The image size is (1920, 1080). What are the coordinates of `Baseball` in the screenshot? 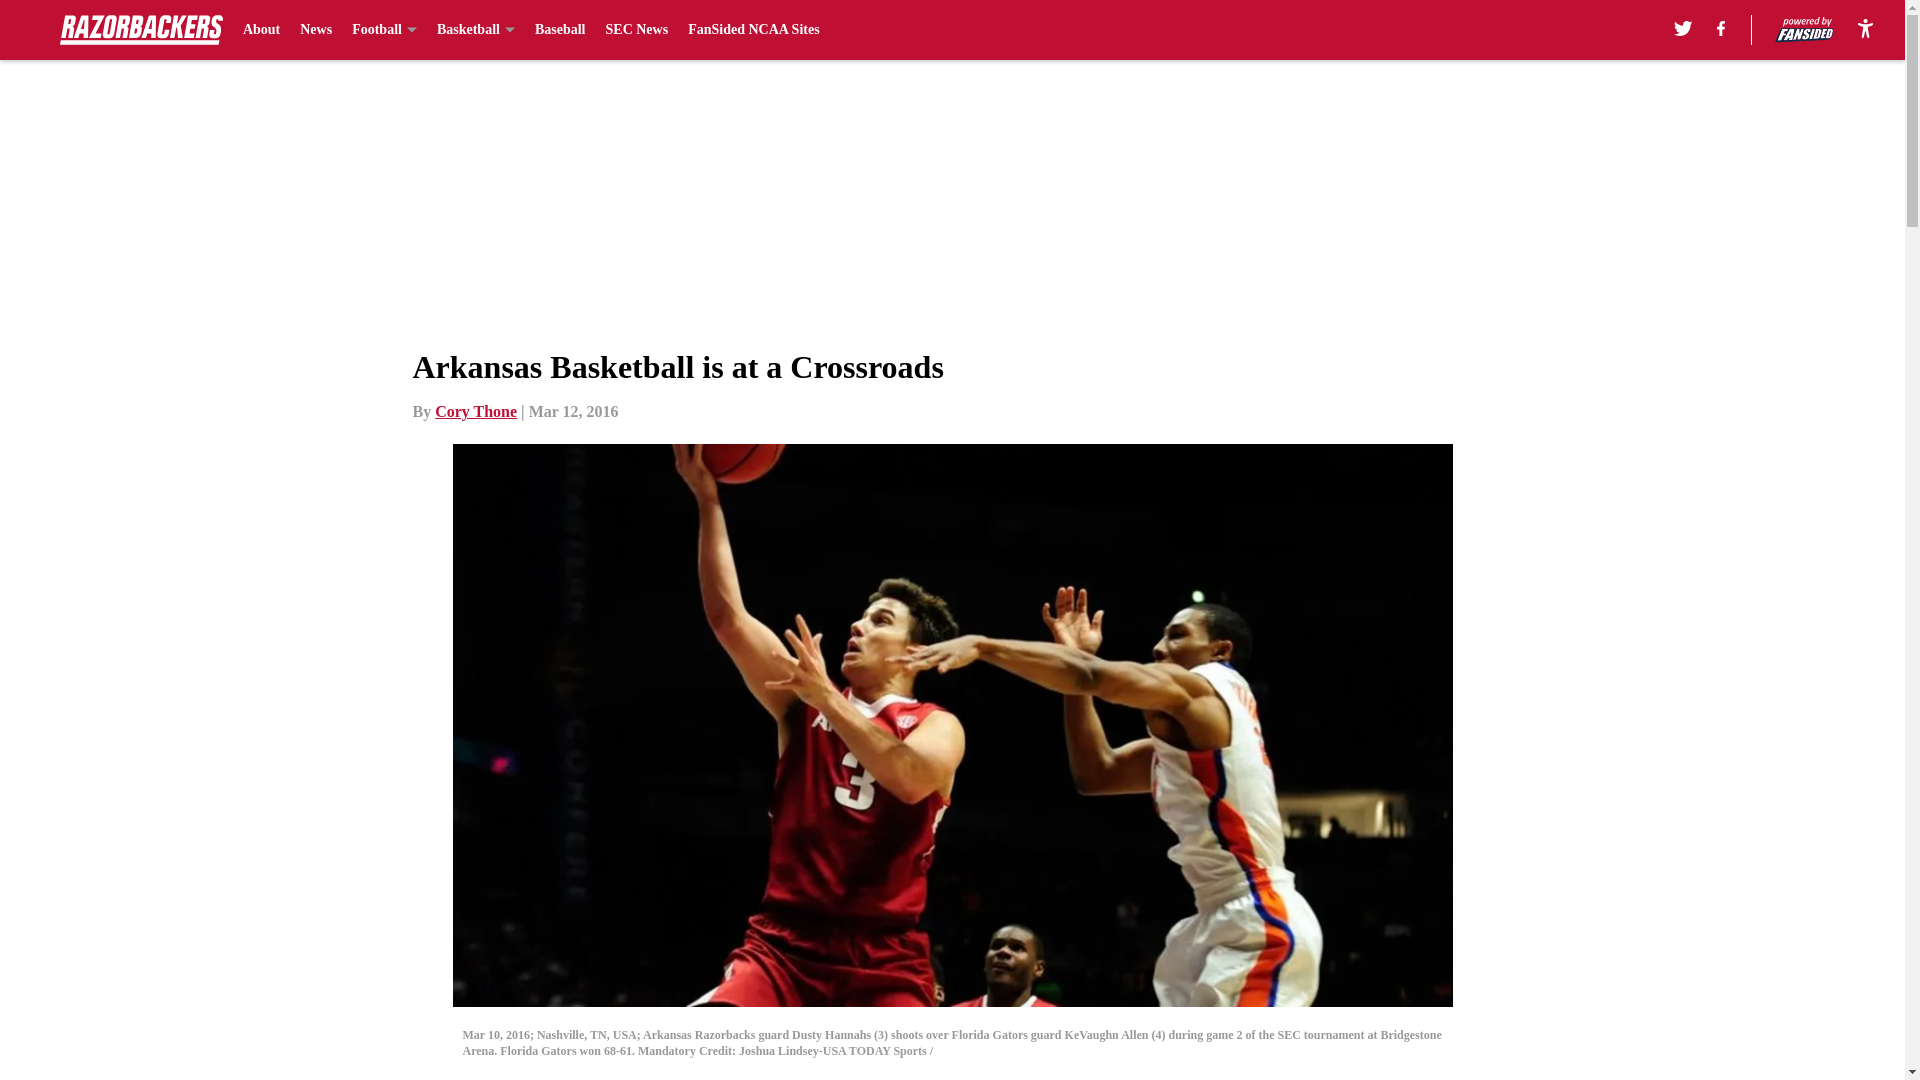 It's located at (560, 30).